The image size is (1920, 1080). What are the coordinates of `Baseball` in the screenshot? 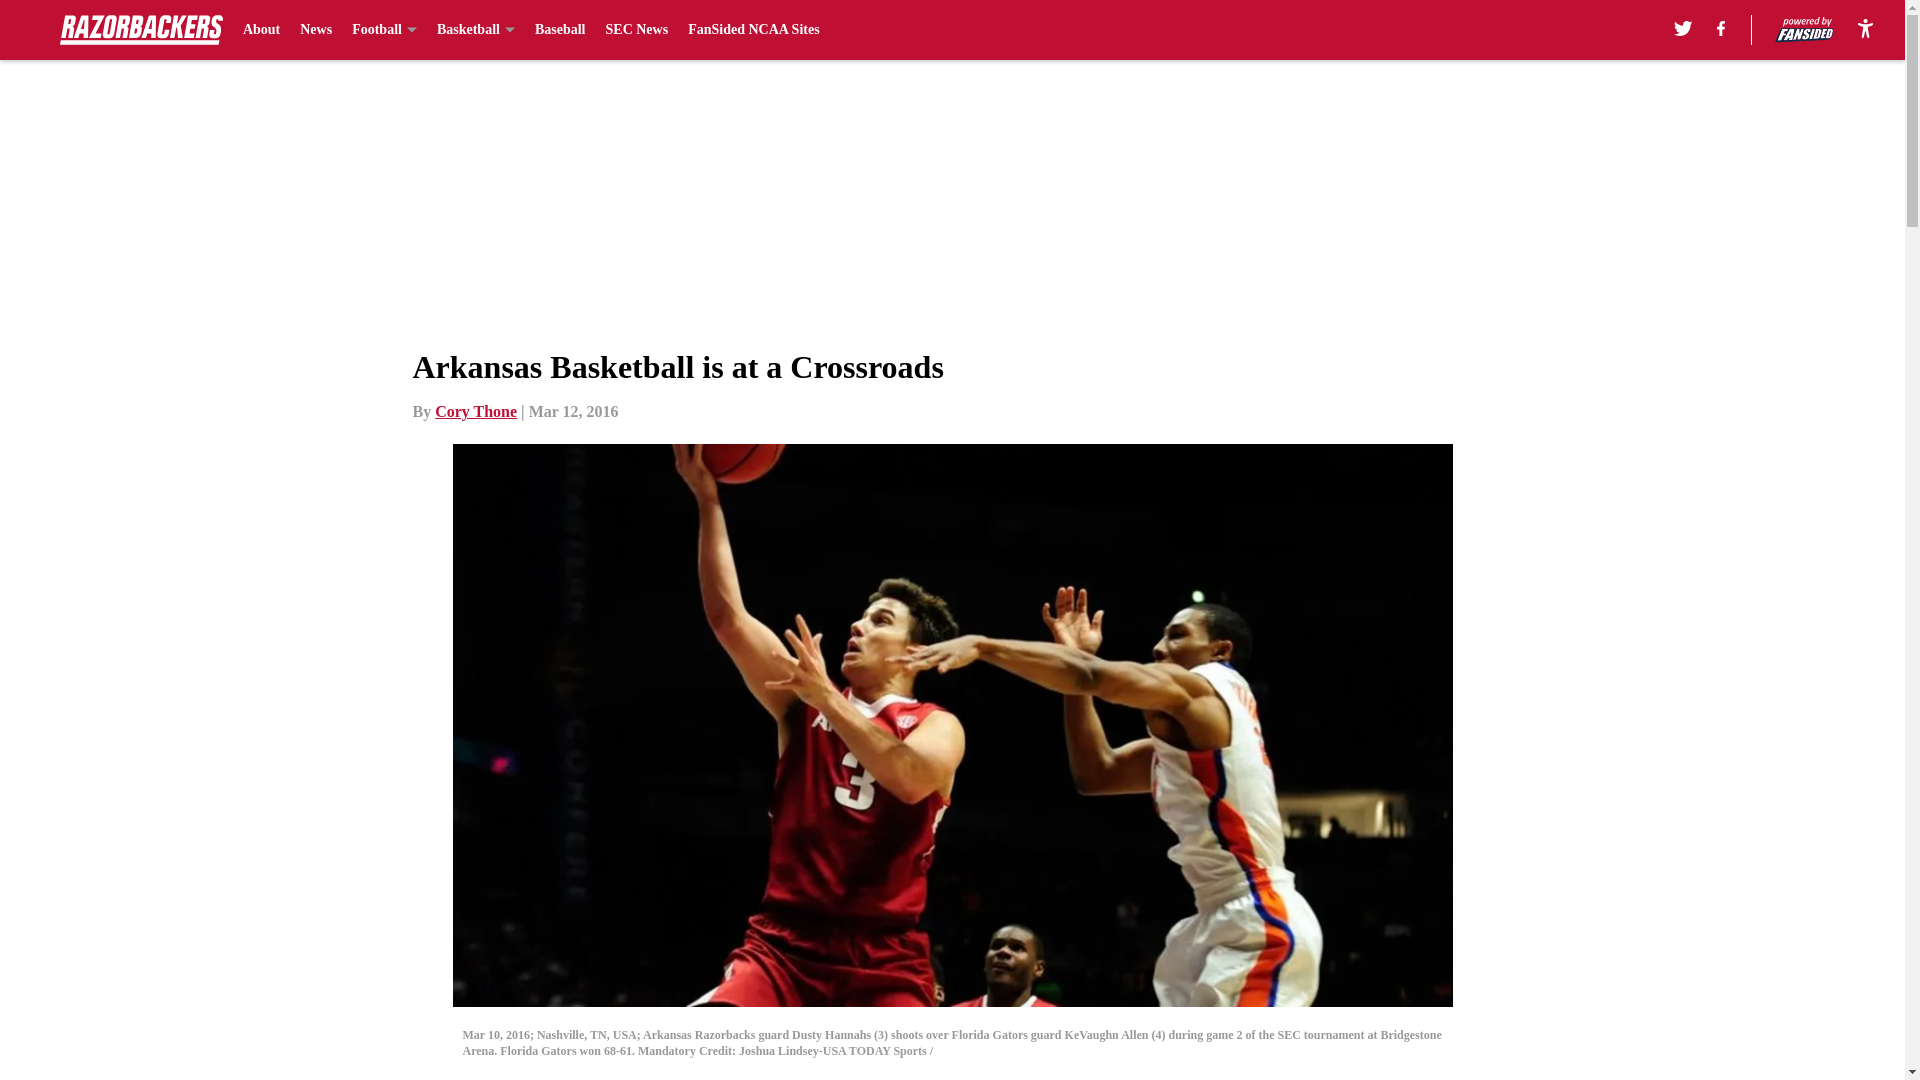 It's located at (560, 30).